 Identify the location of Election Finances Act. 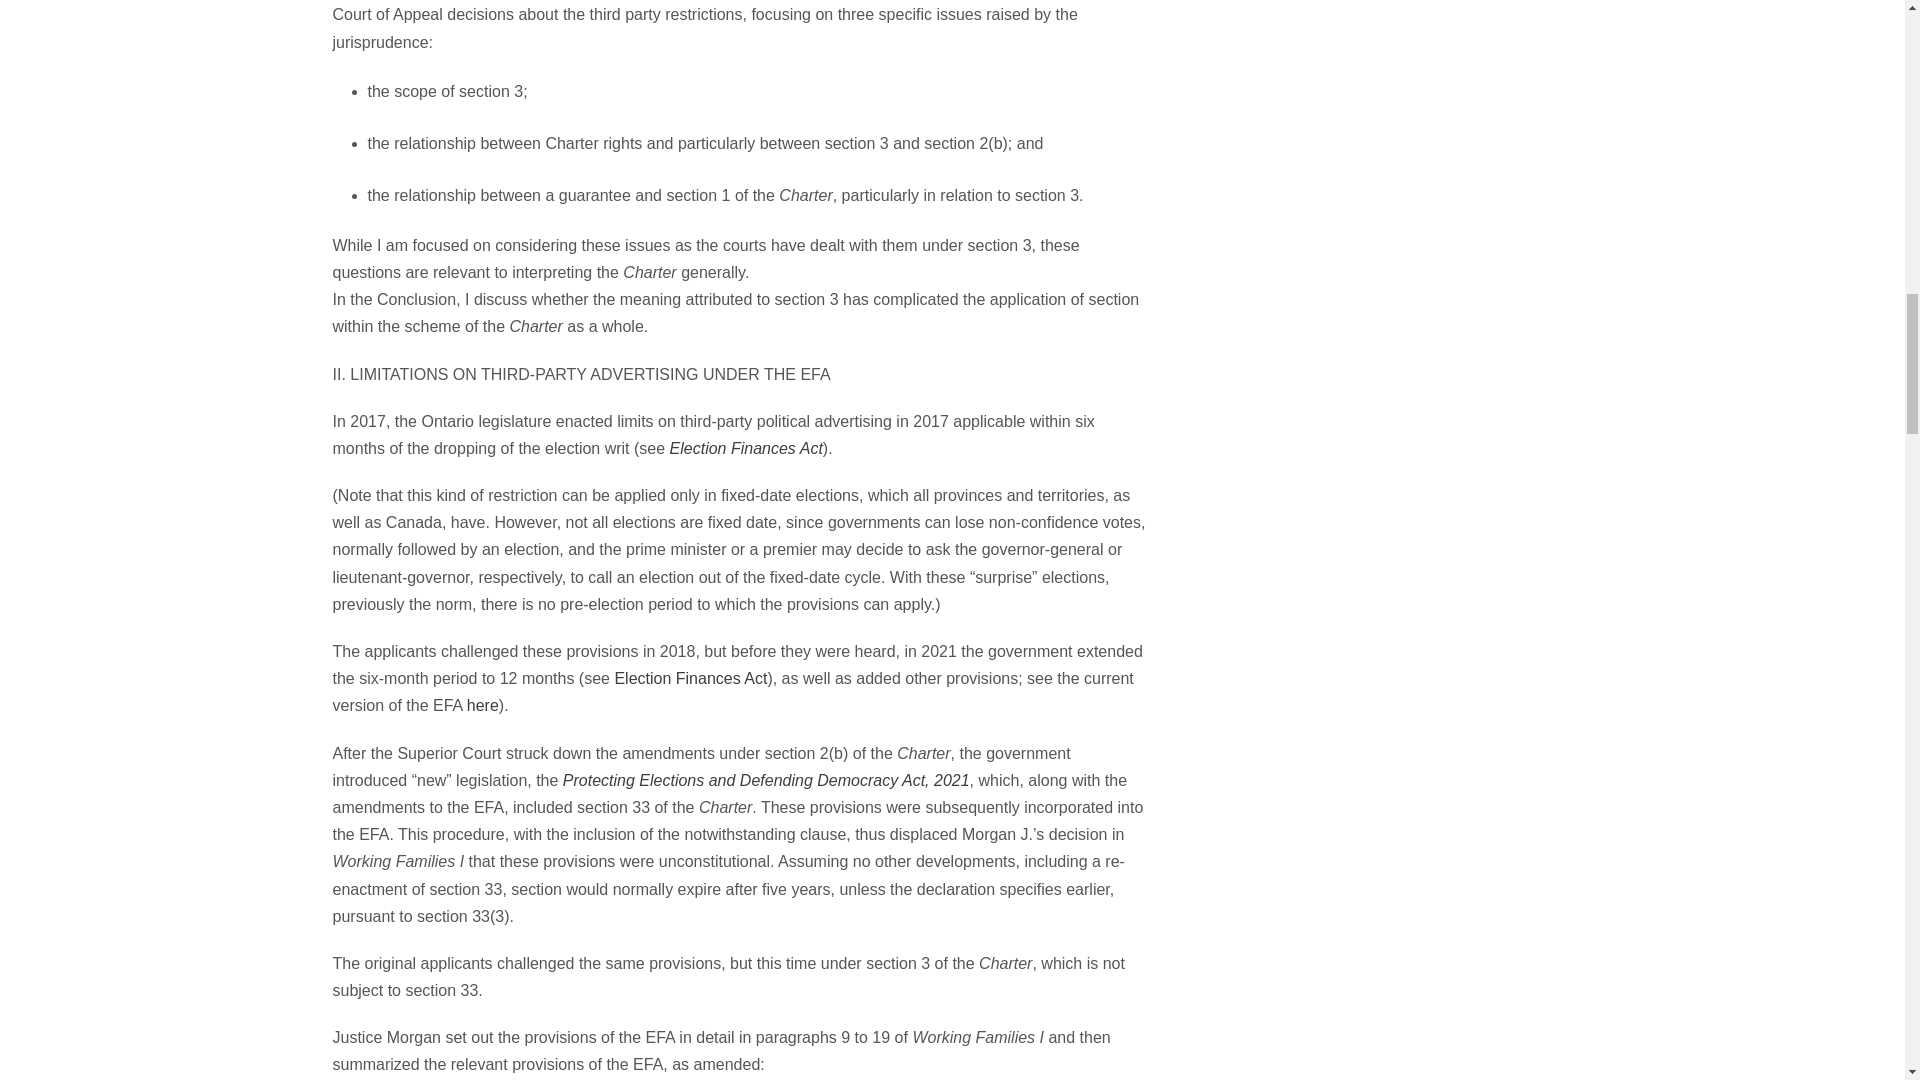
(746, 448).